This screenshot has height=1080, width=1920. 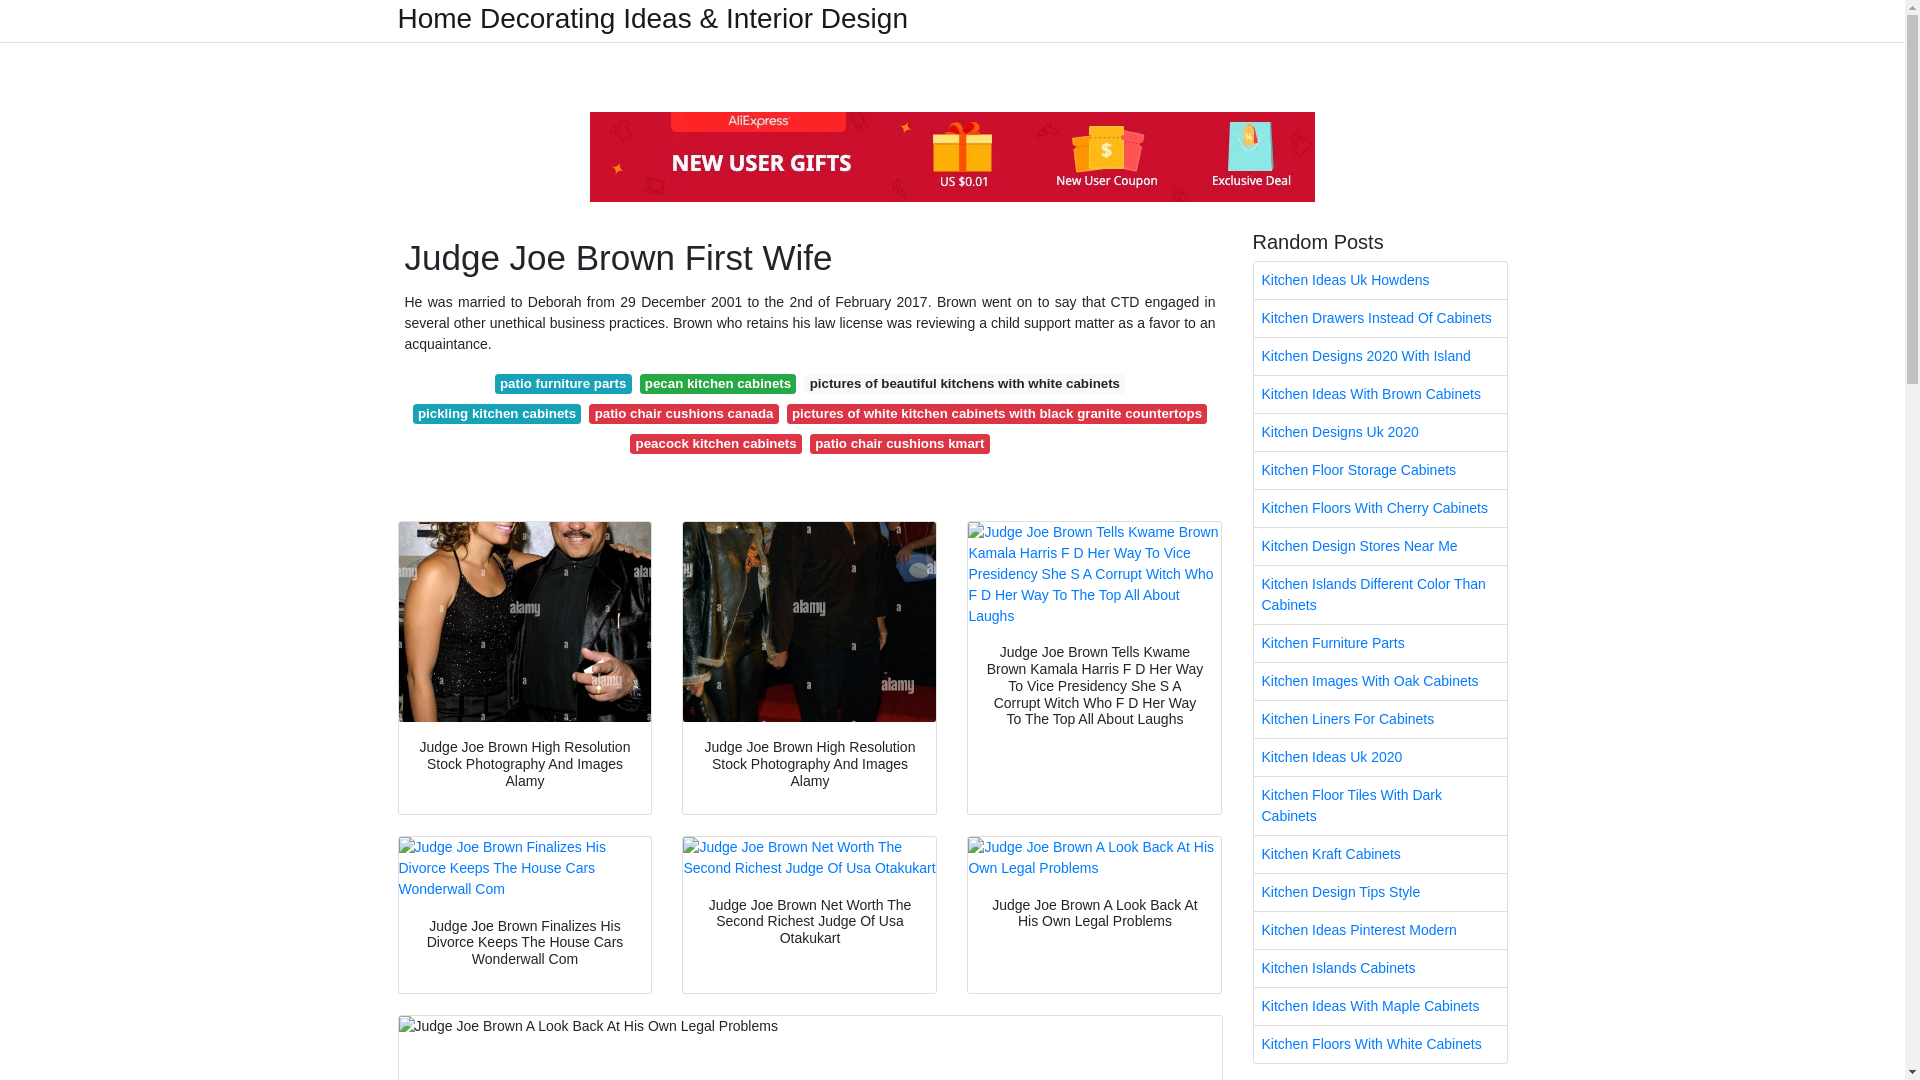 I want to click on Kitchen Designs 2020 With Island, so click(x=1380, y=356).